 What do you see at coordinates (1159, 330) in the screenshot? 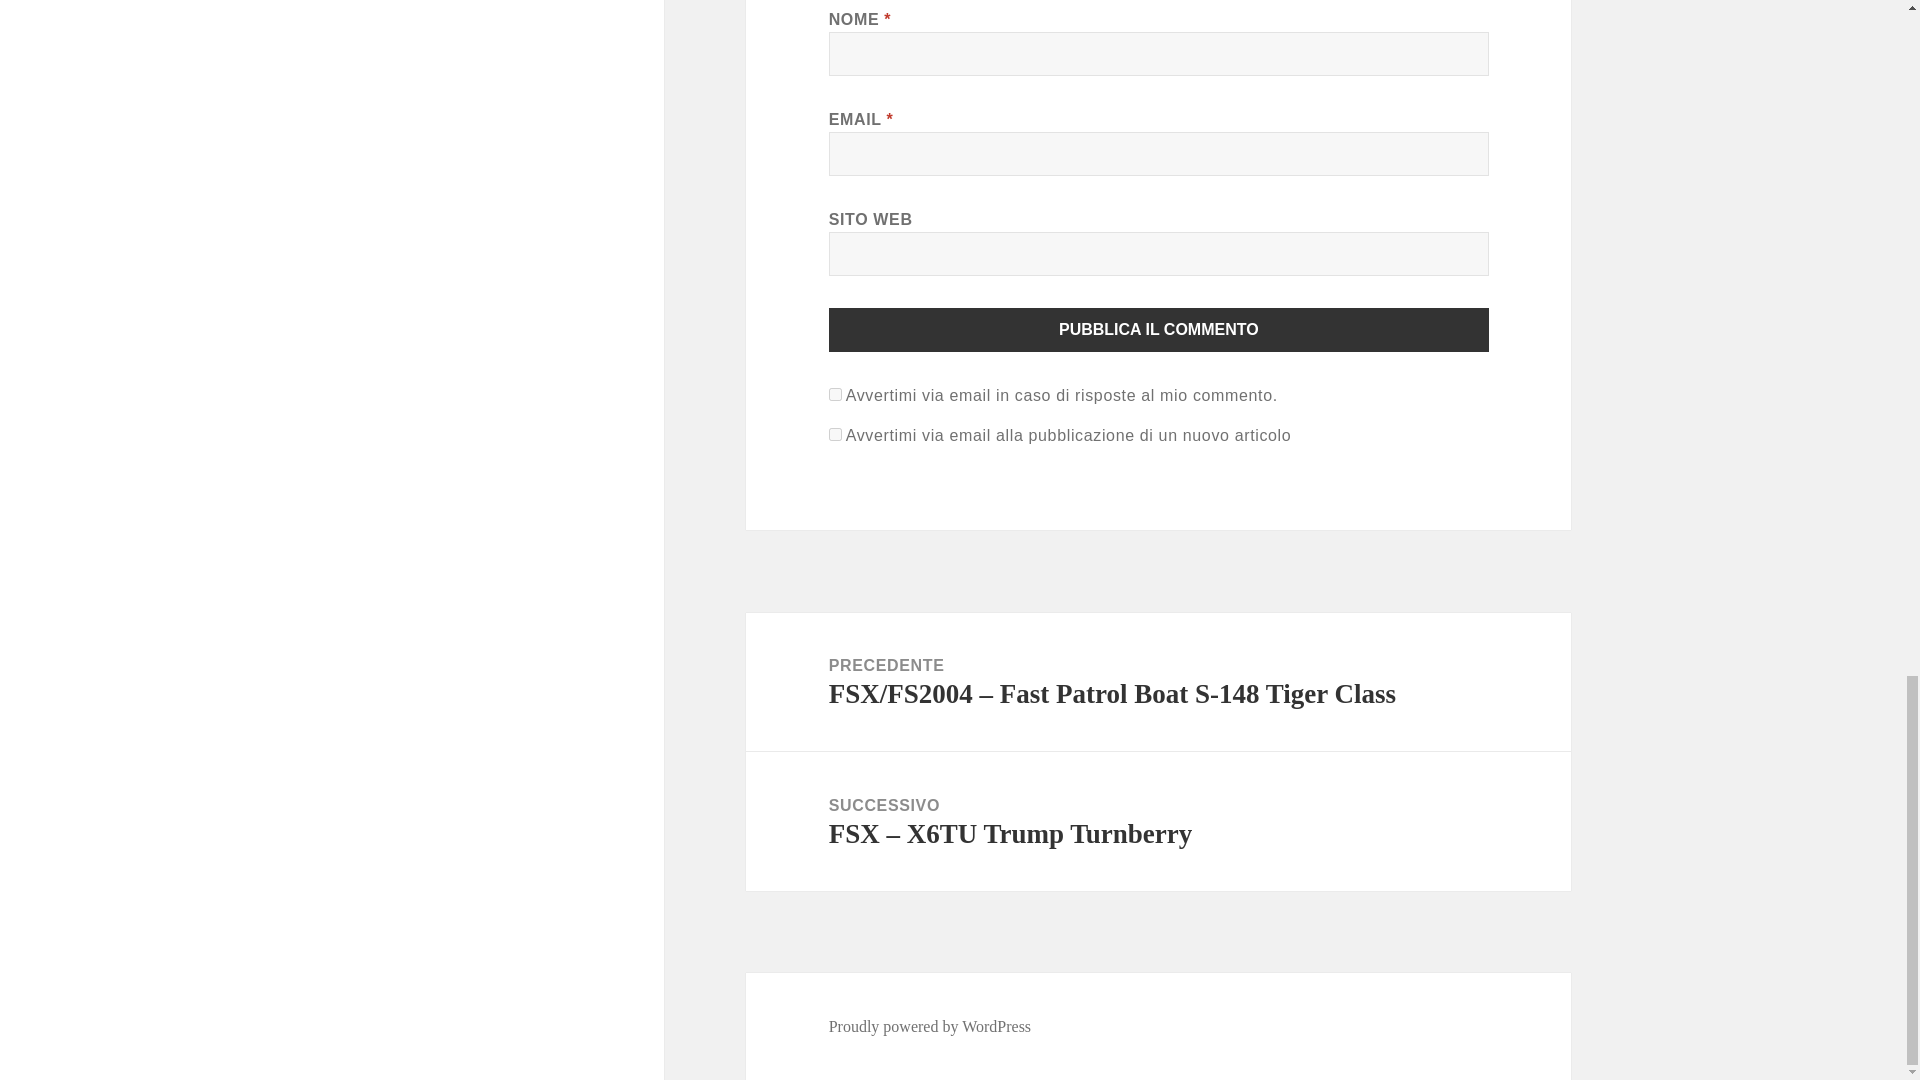
I see `Pubblica il commento` at bounding box center [1159, 330].